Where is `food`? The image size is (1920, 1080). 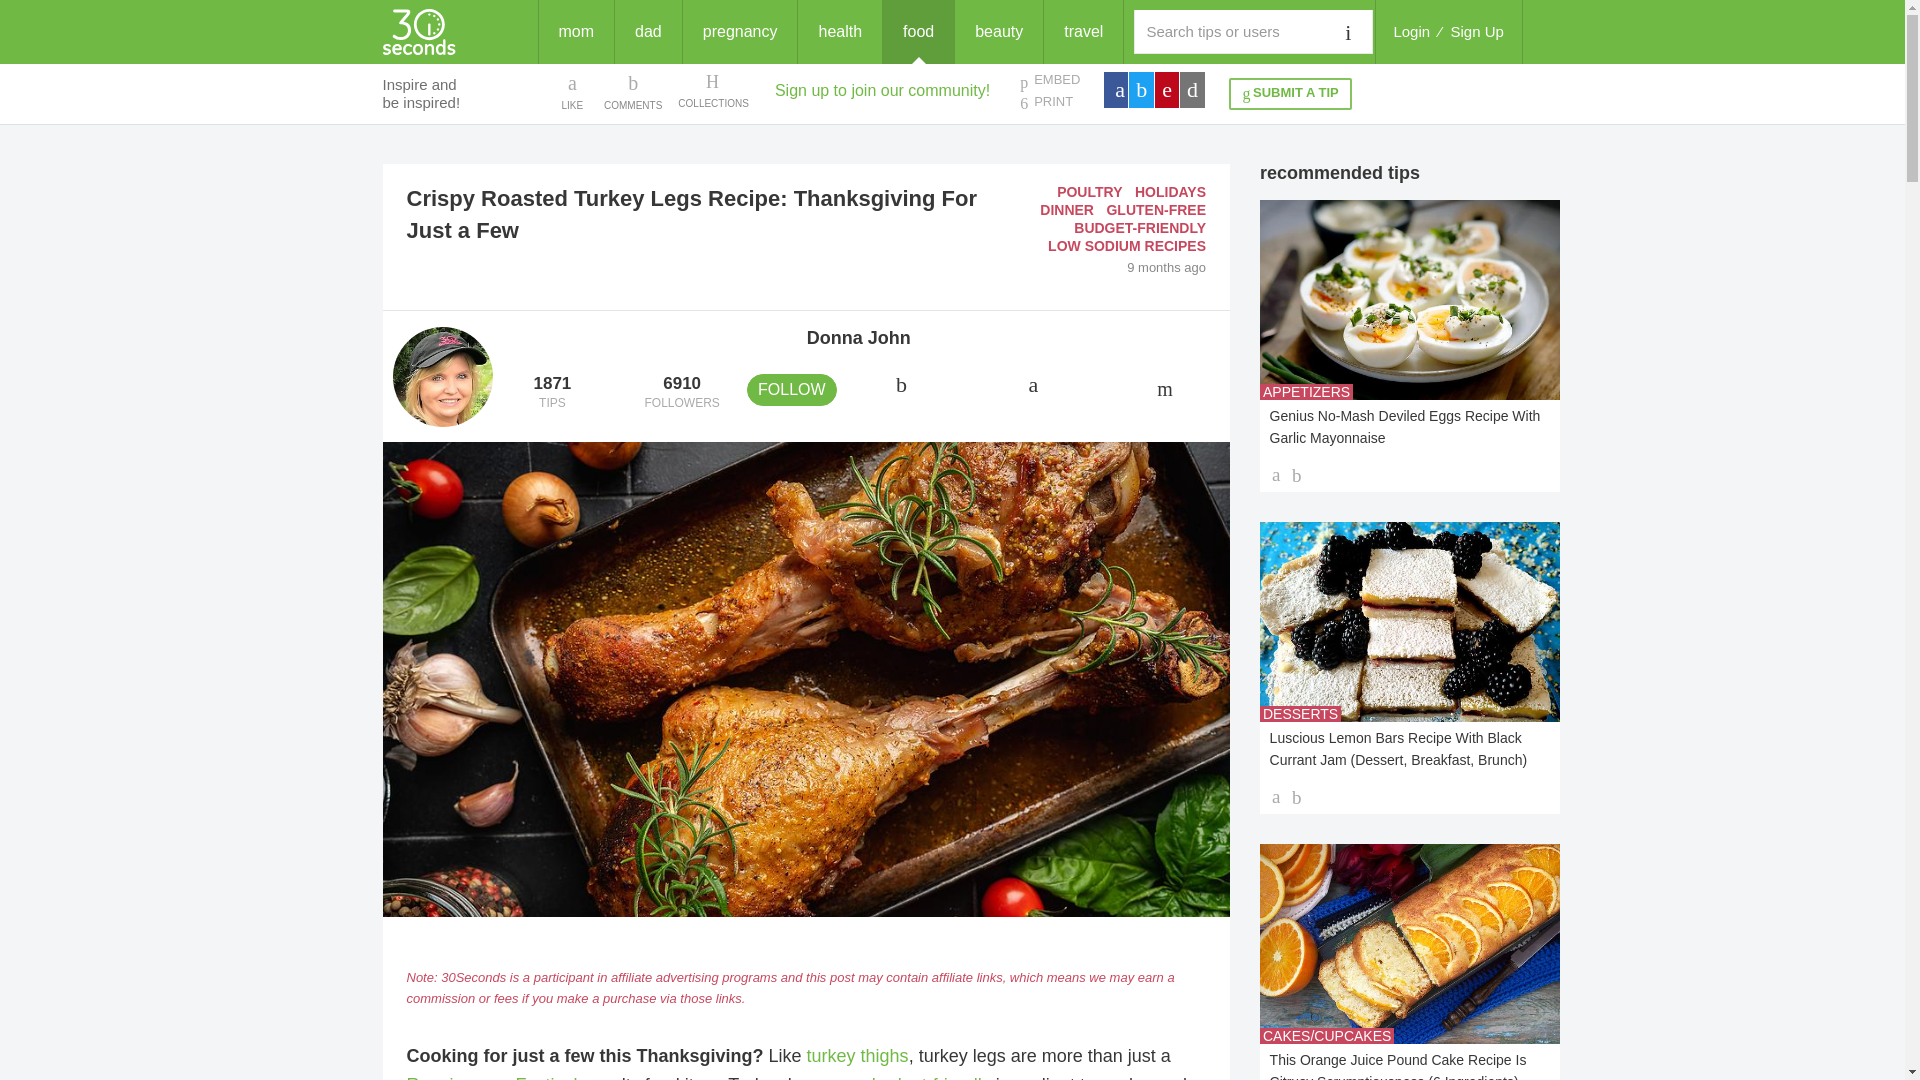 food is located at coordinates (918, 32).